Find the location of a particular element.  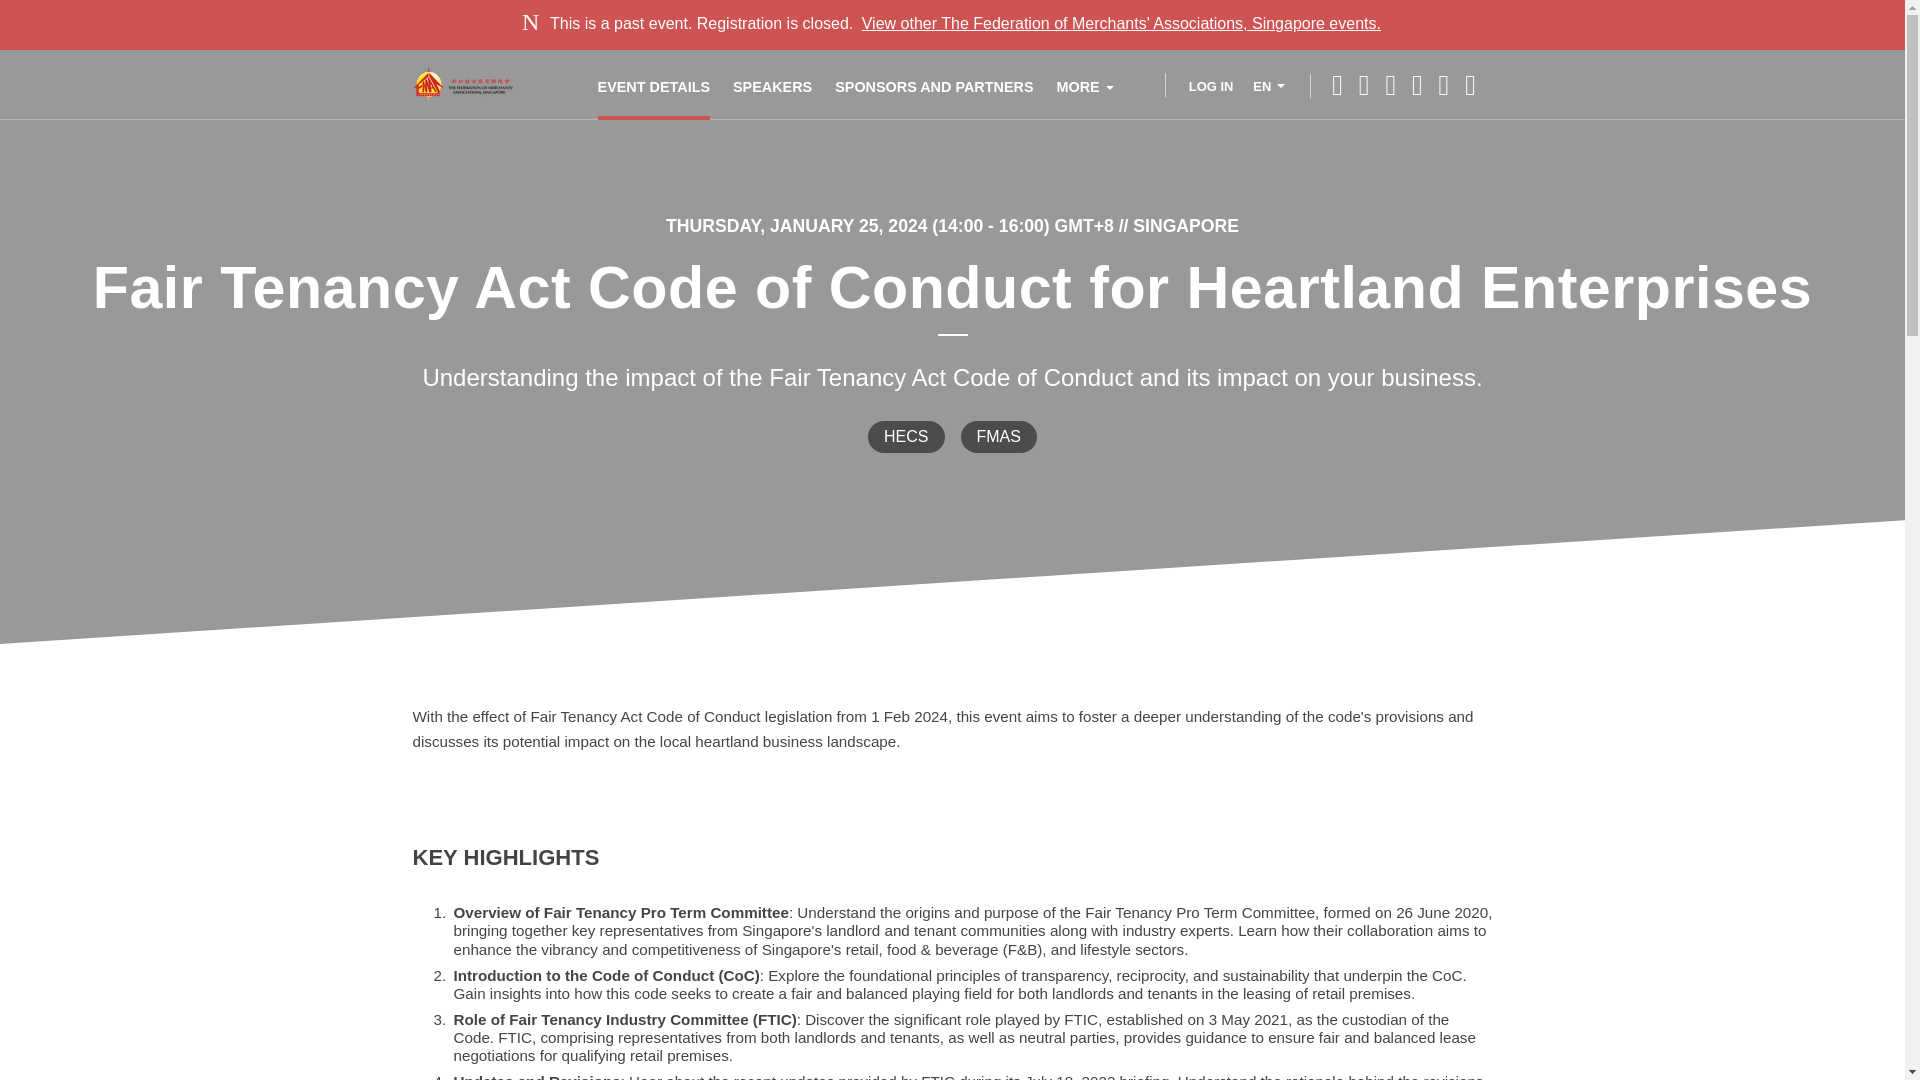

LOG IN is located at coordinates (1198, 84).